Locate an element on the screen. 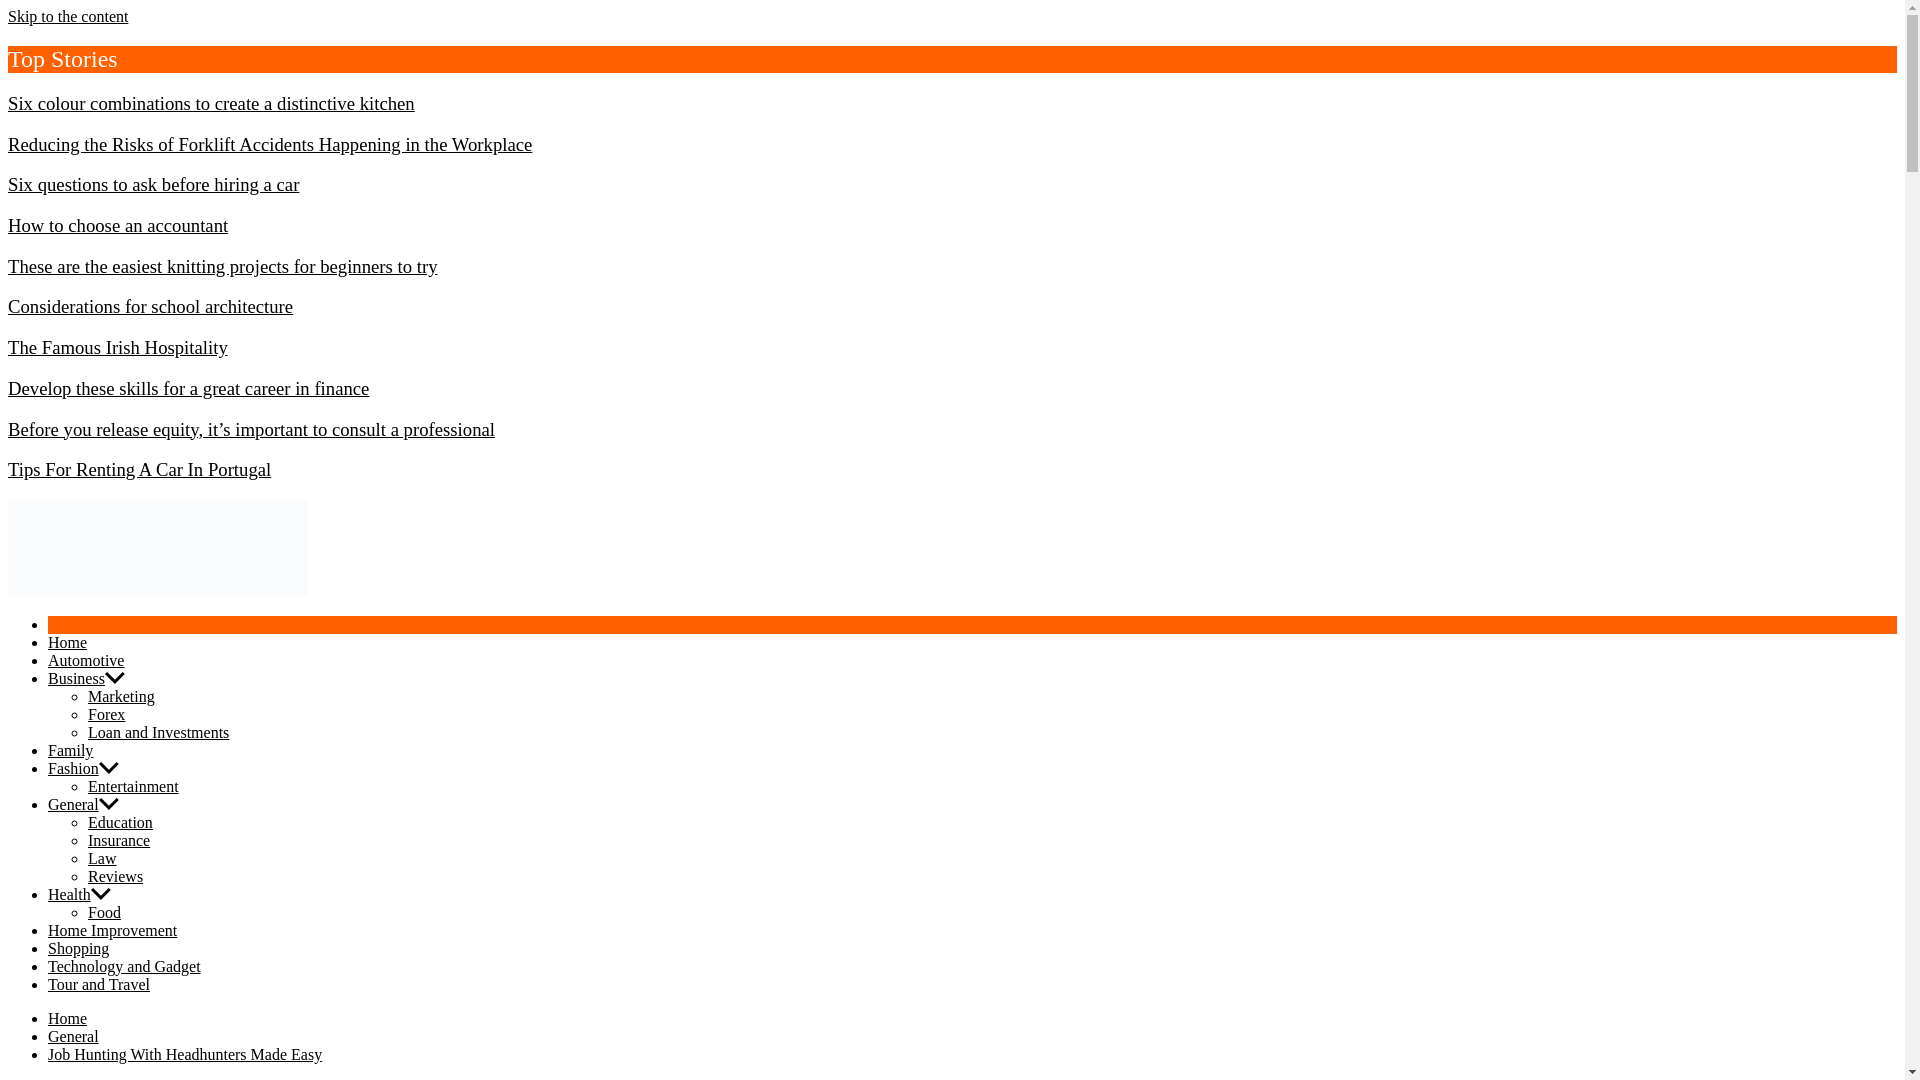 The width and height of the screenshot is (1920, 1080). Skip to the content is located at coordinates (68, 16).